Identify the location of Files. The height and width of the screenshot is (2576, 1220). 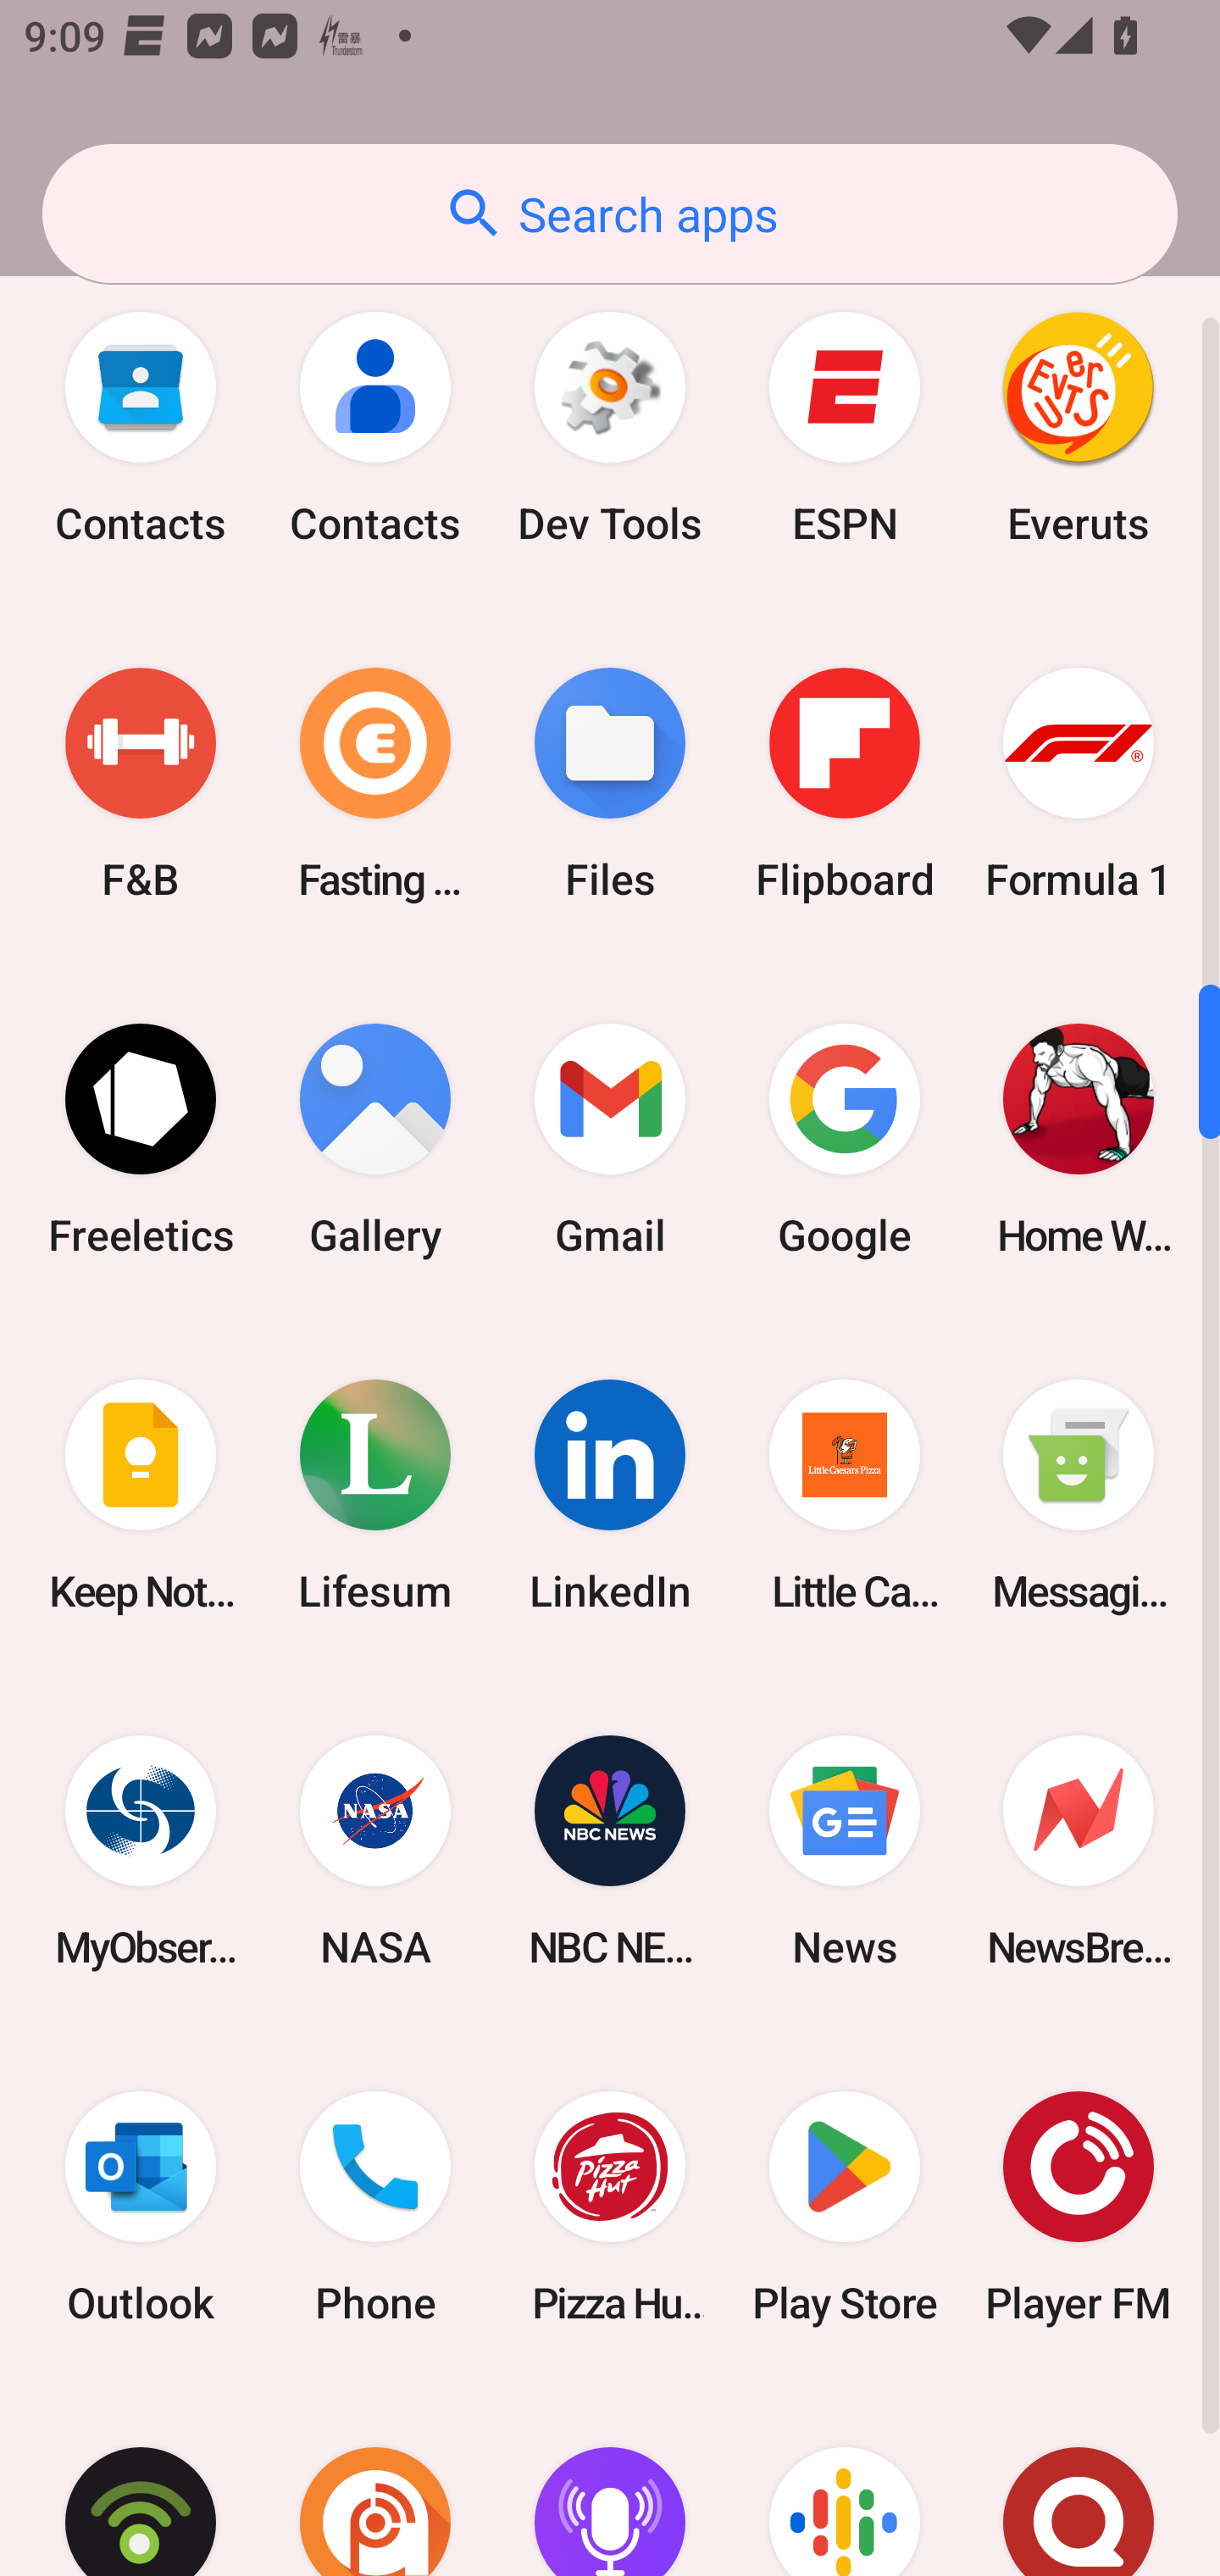
(610, 783).